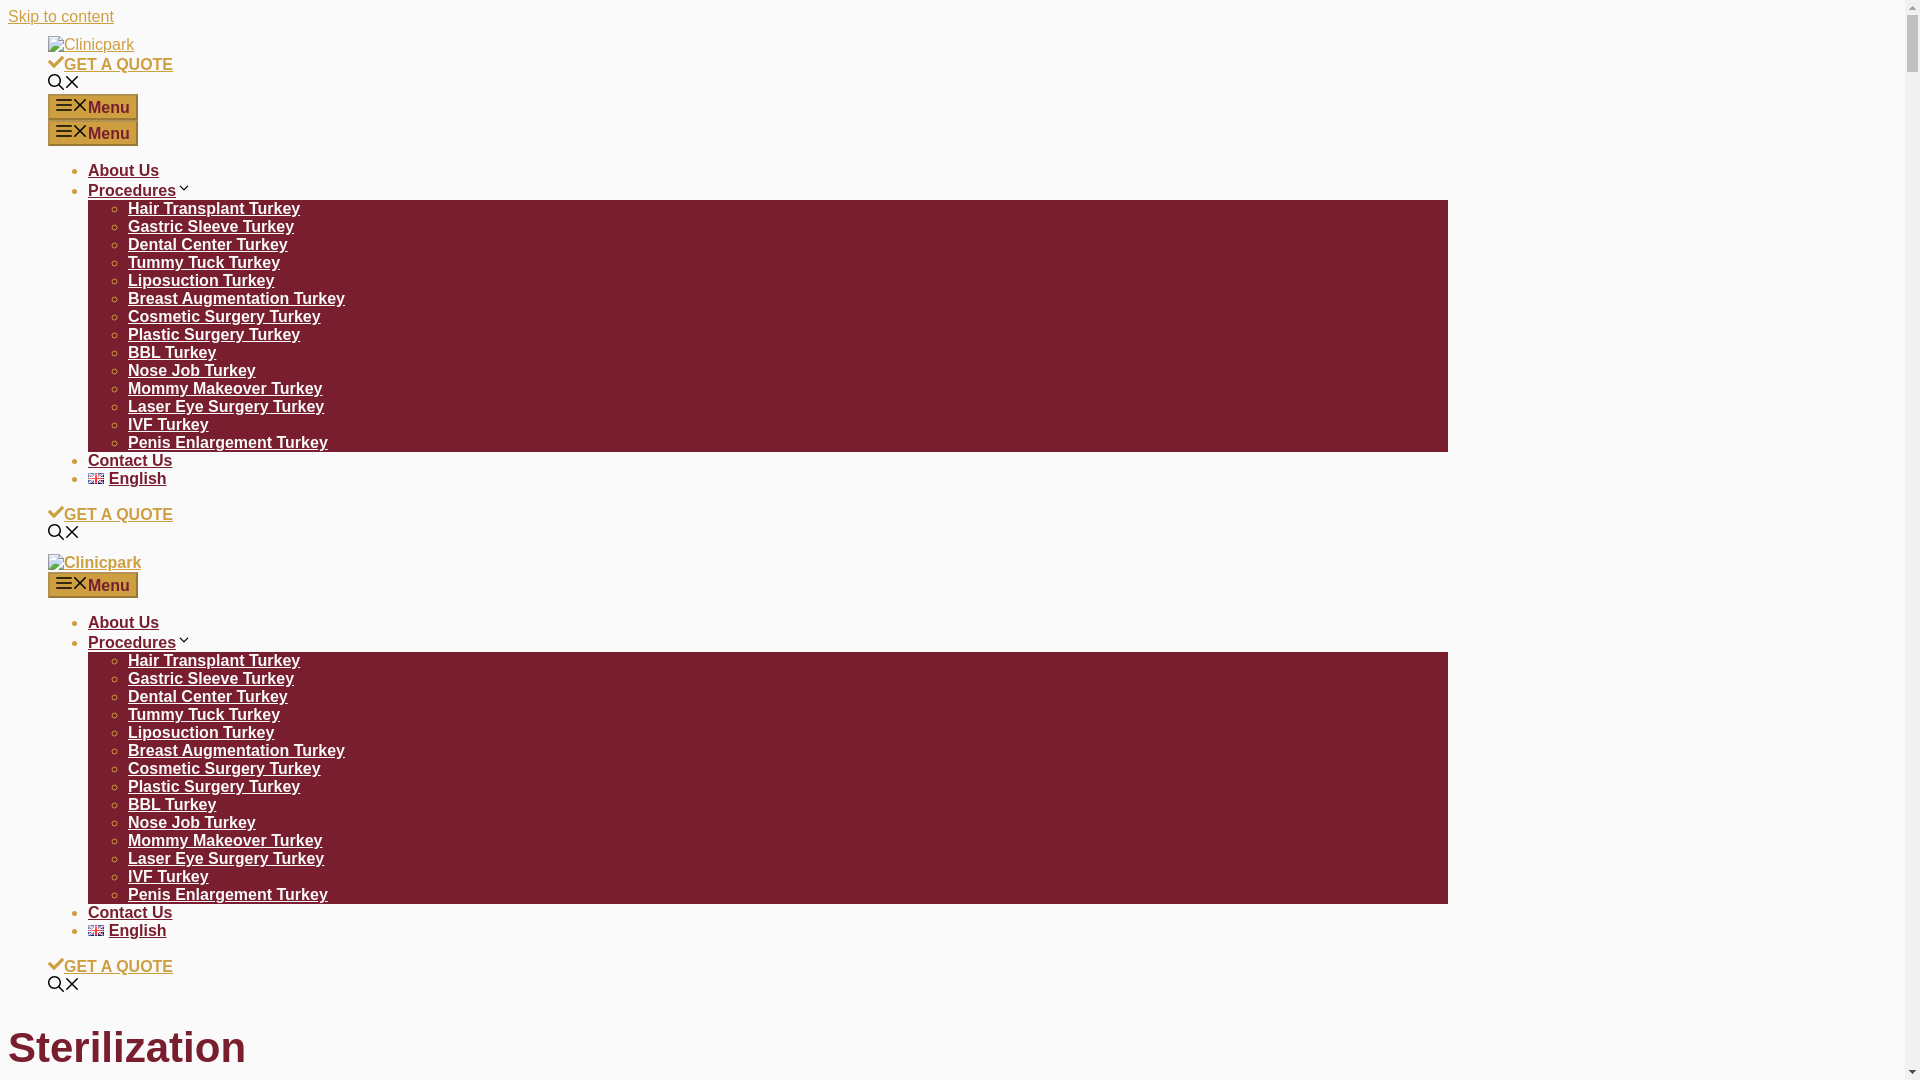 The width and height of the screenshot is (1920, 1080). What do you see at coordinates (60, 16) in the screenshot?
I see `Skip to content` at bounding box center [60, 16].